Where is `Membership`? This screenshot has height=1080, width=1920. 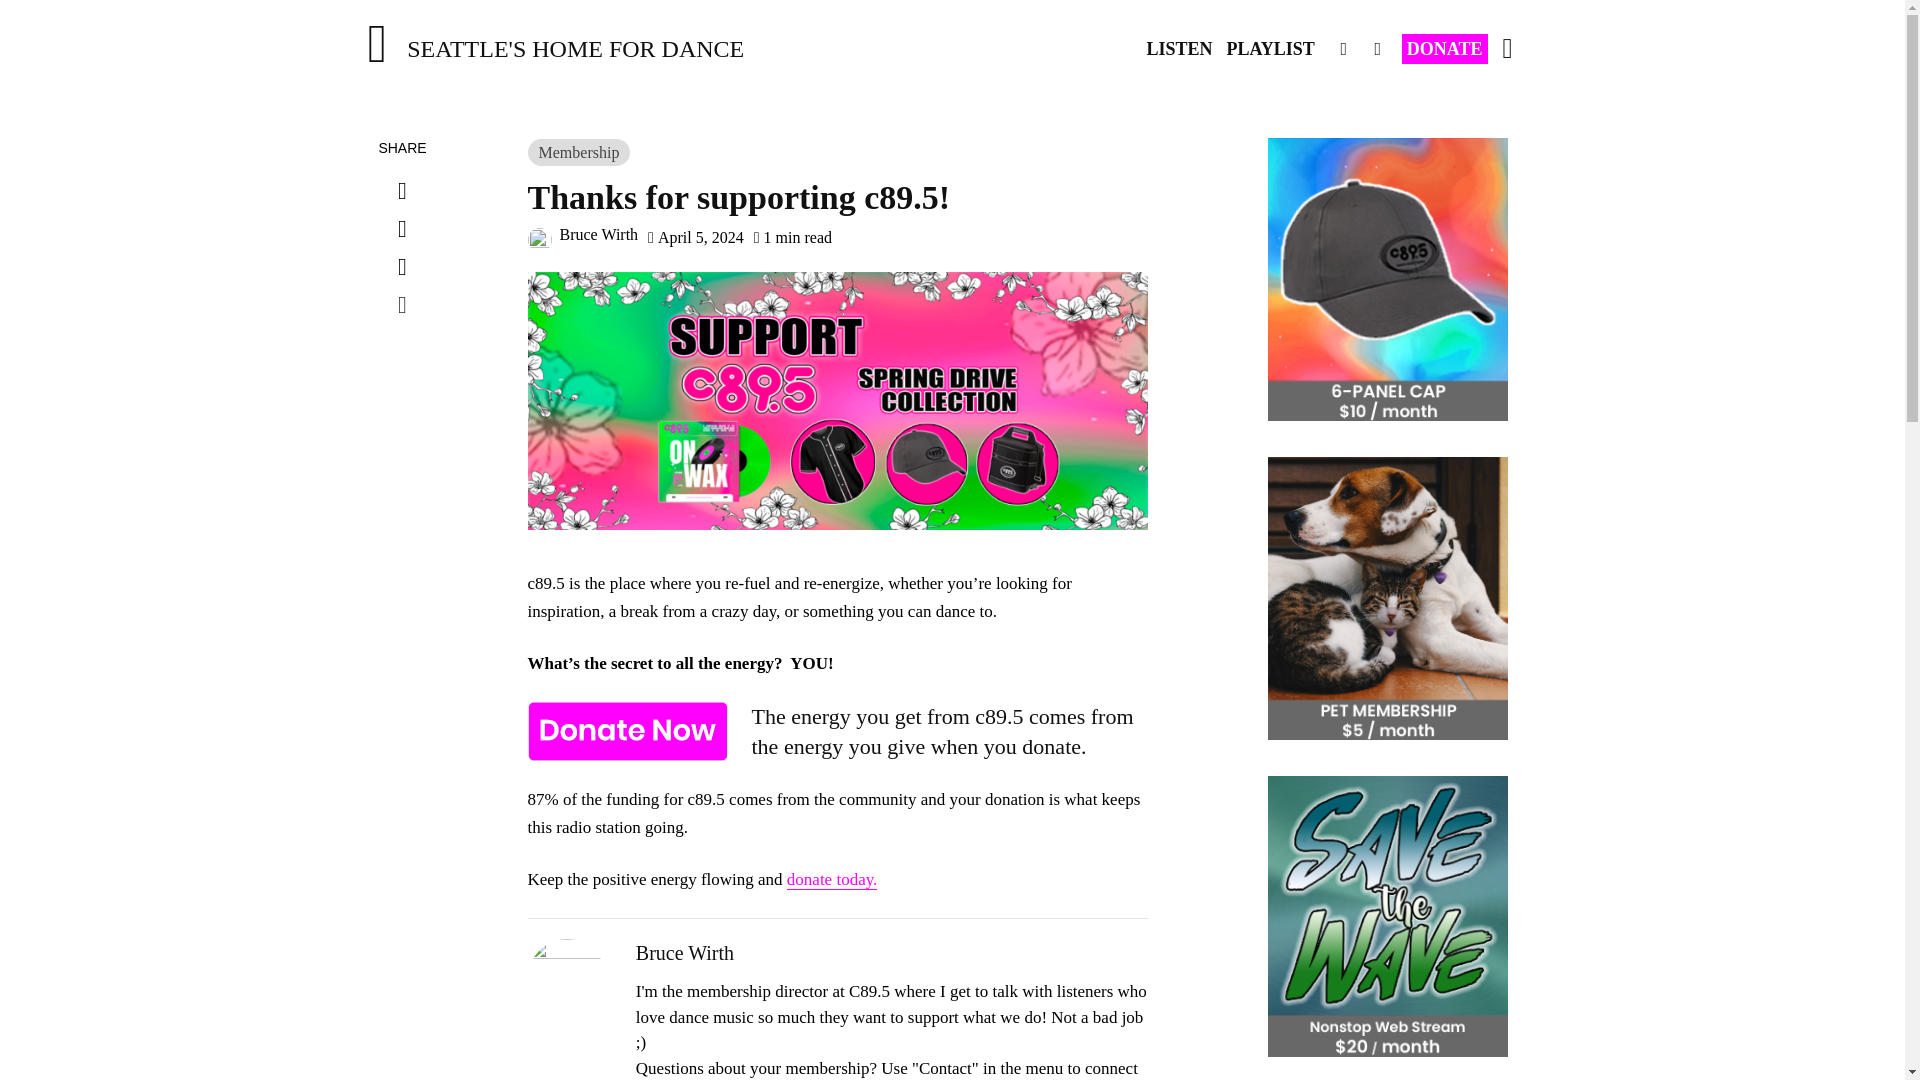
Membership is located at coordinates (580, 152).